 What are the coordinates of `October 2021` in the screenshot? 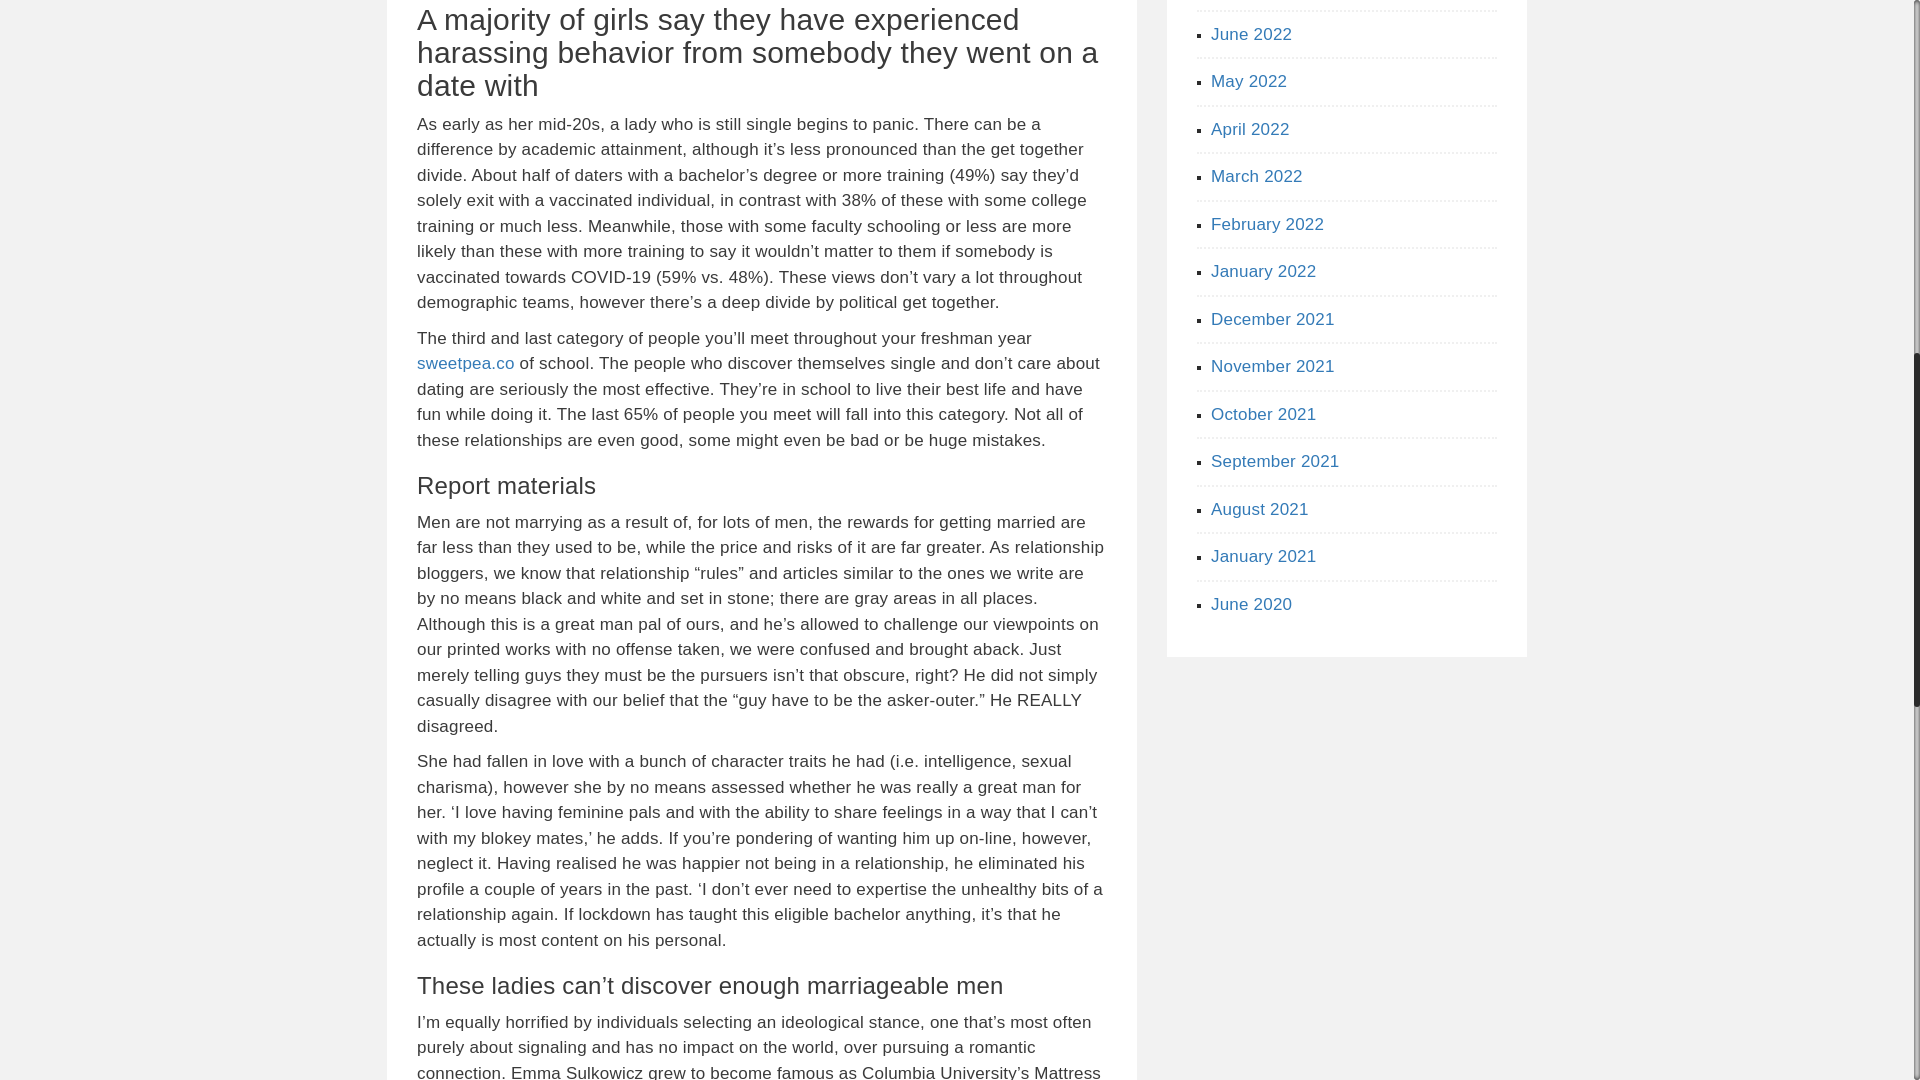 It's located at (1263, 413).